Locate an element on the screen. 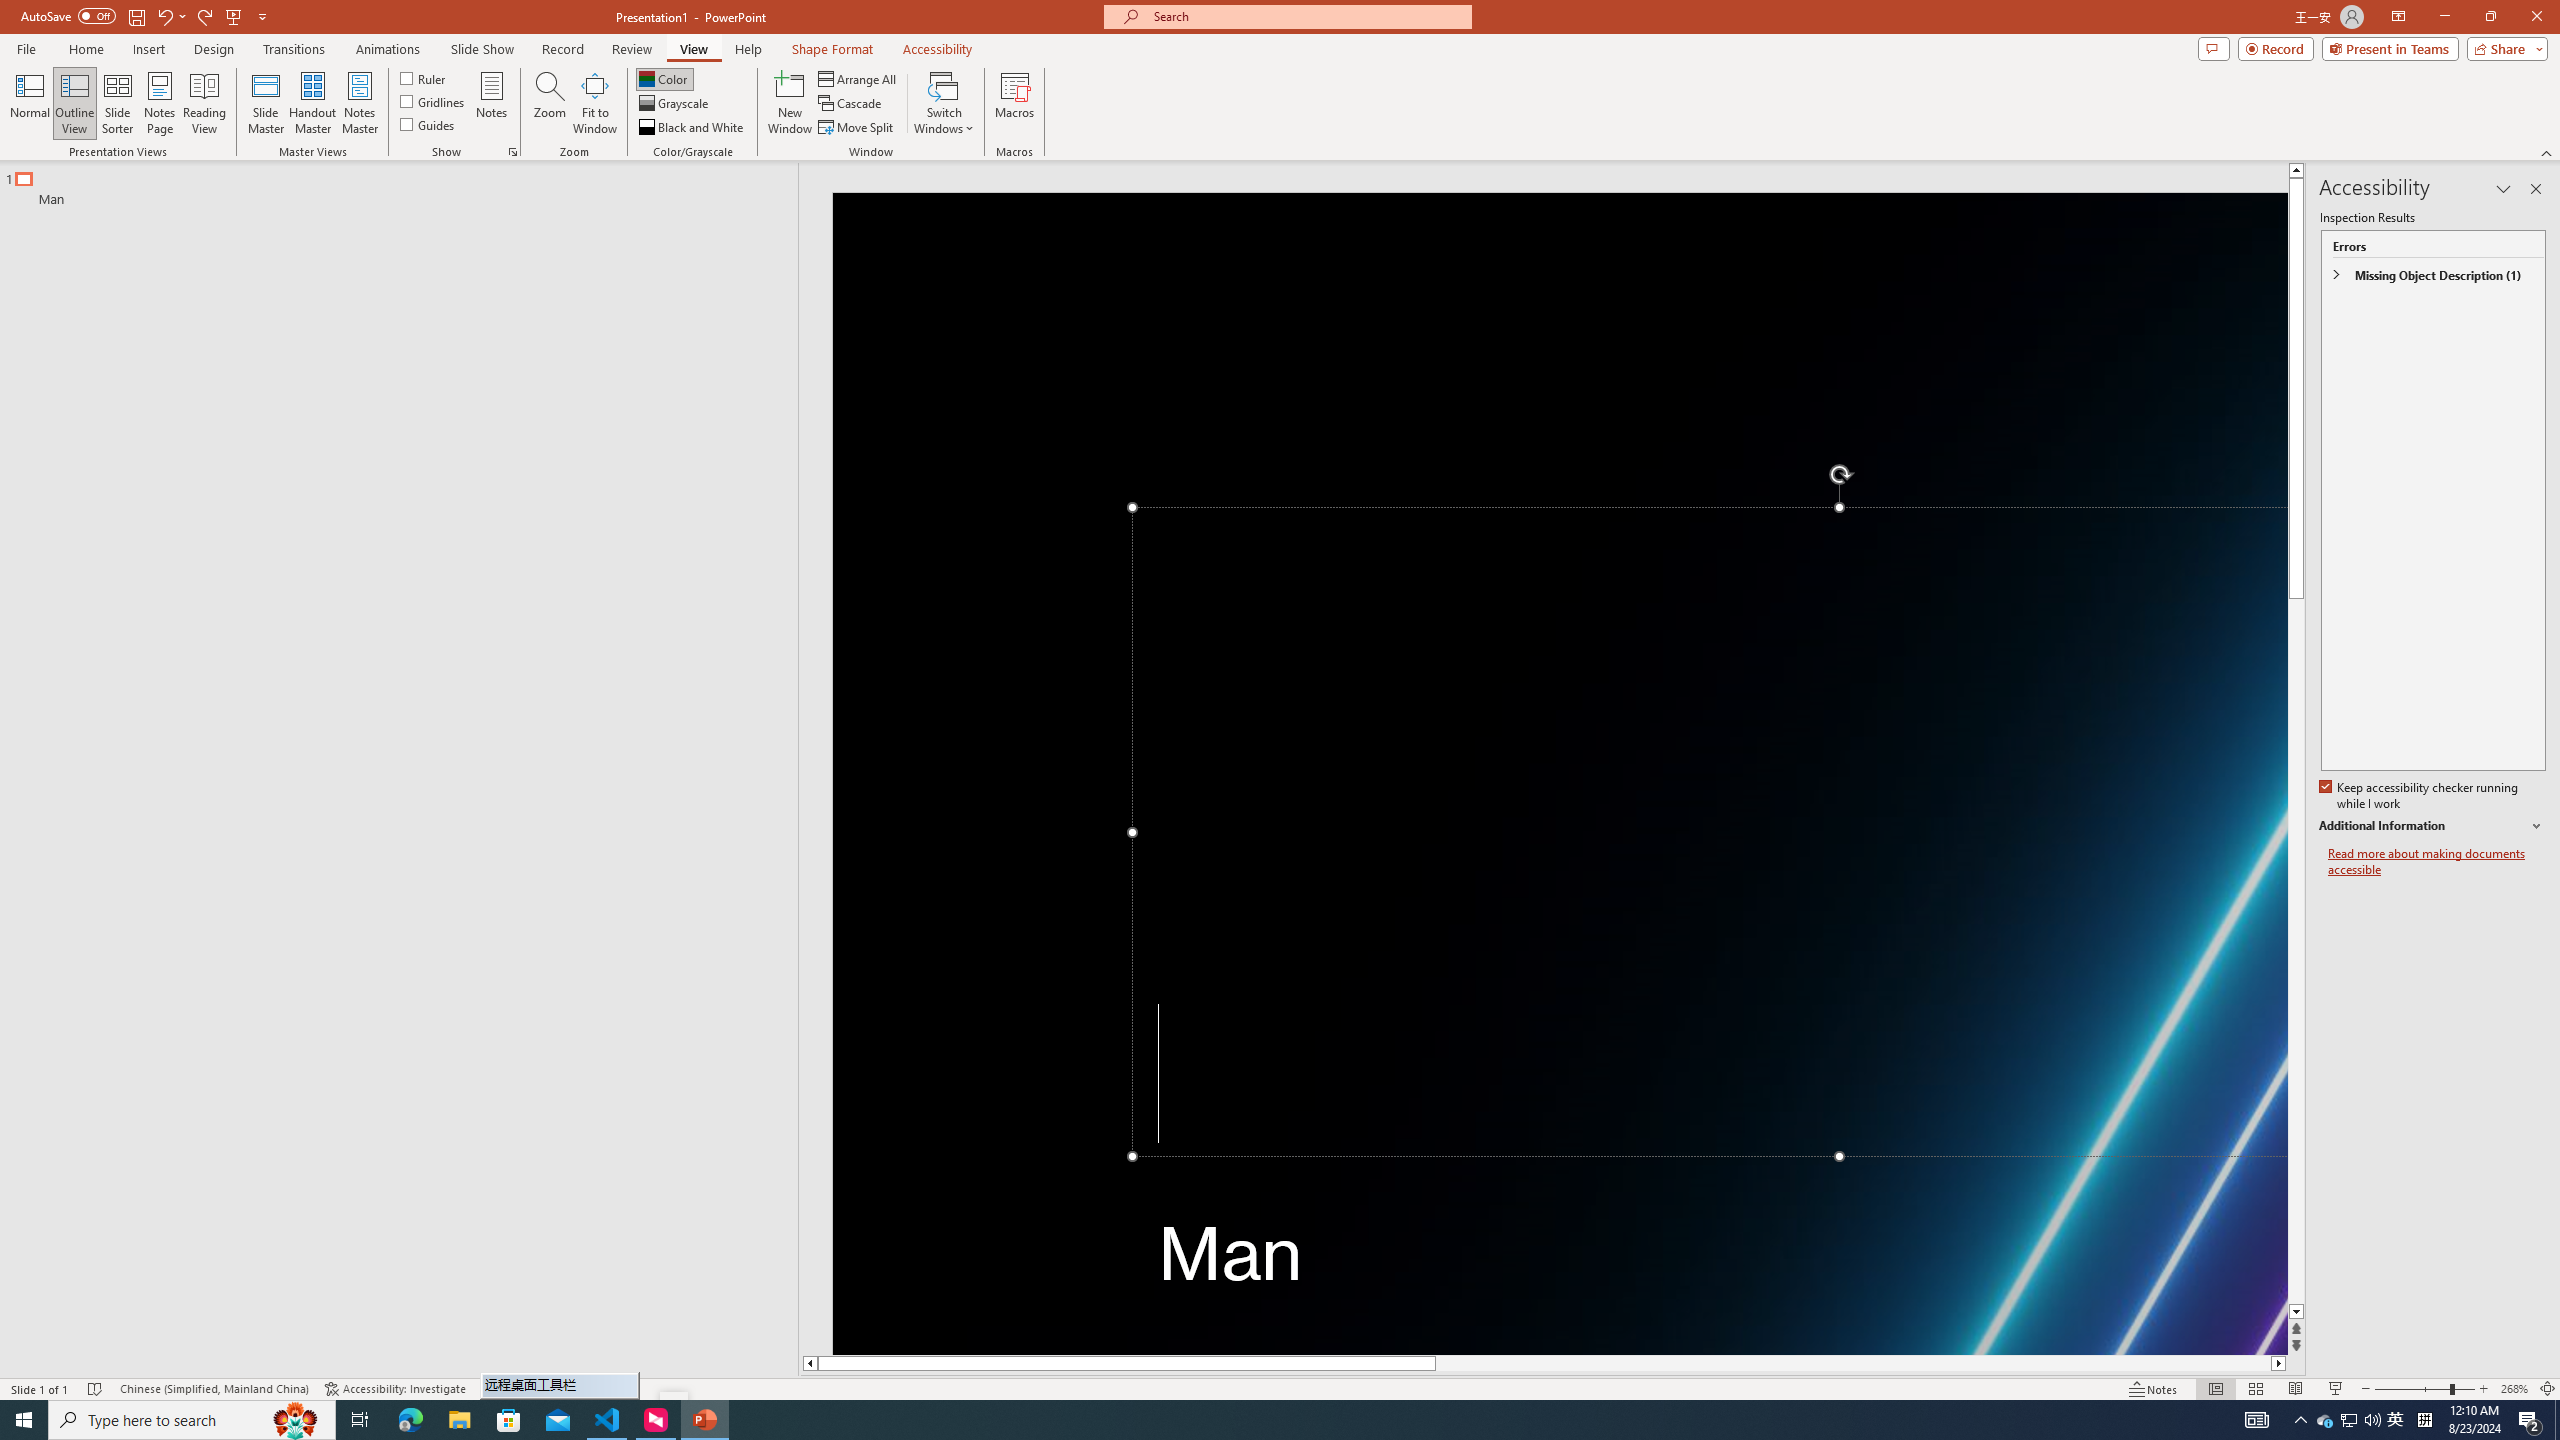 This screenshot has height=1440, width=2560. Arrange All is located at coordinates (858, 78).